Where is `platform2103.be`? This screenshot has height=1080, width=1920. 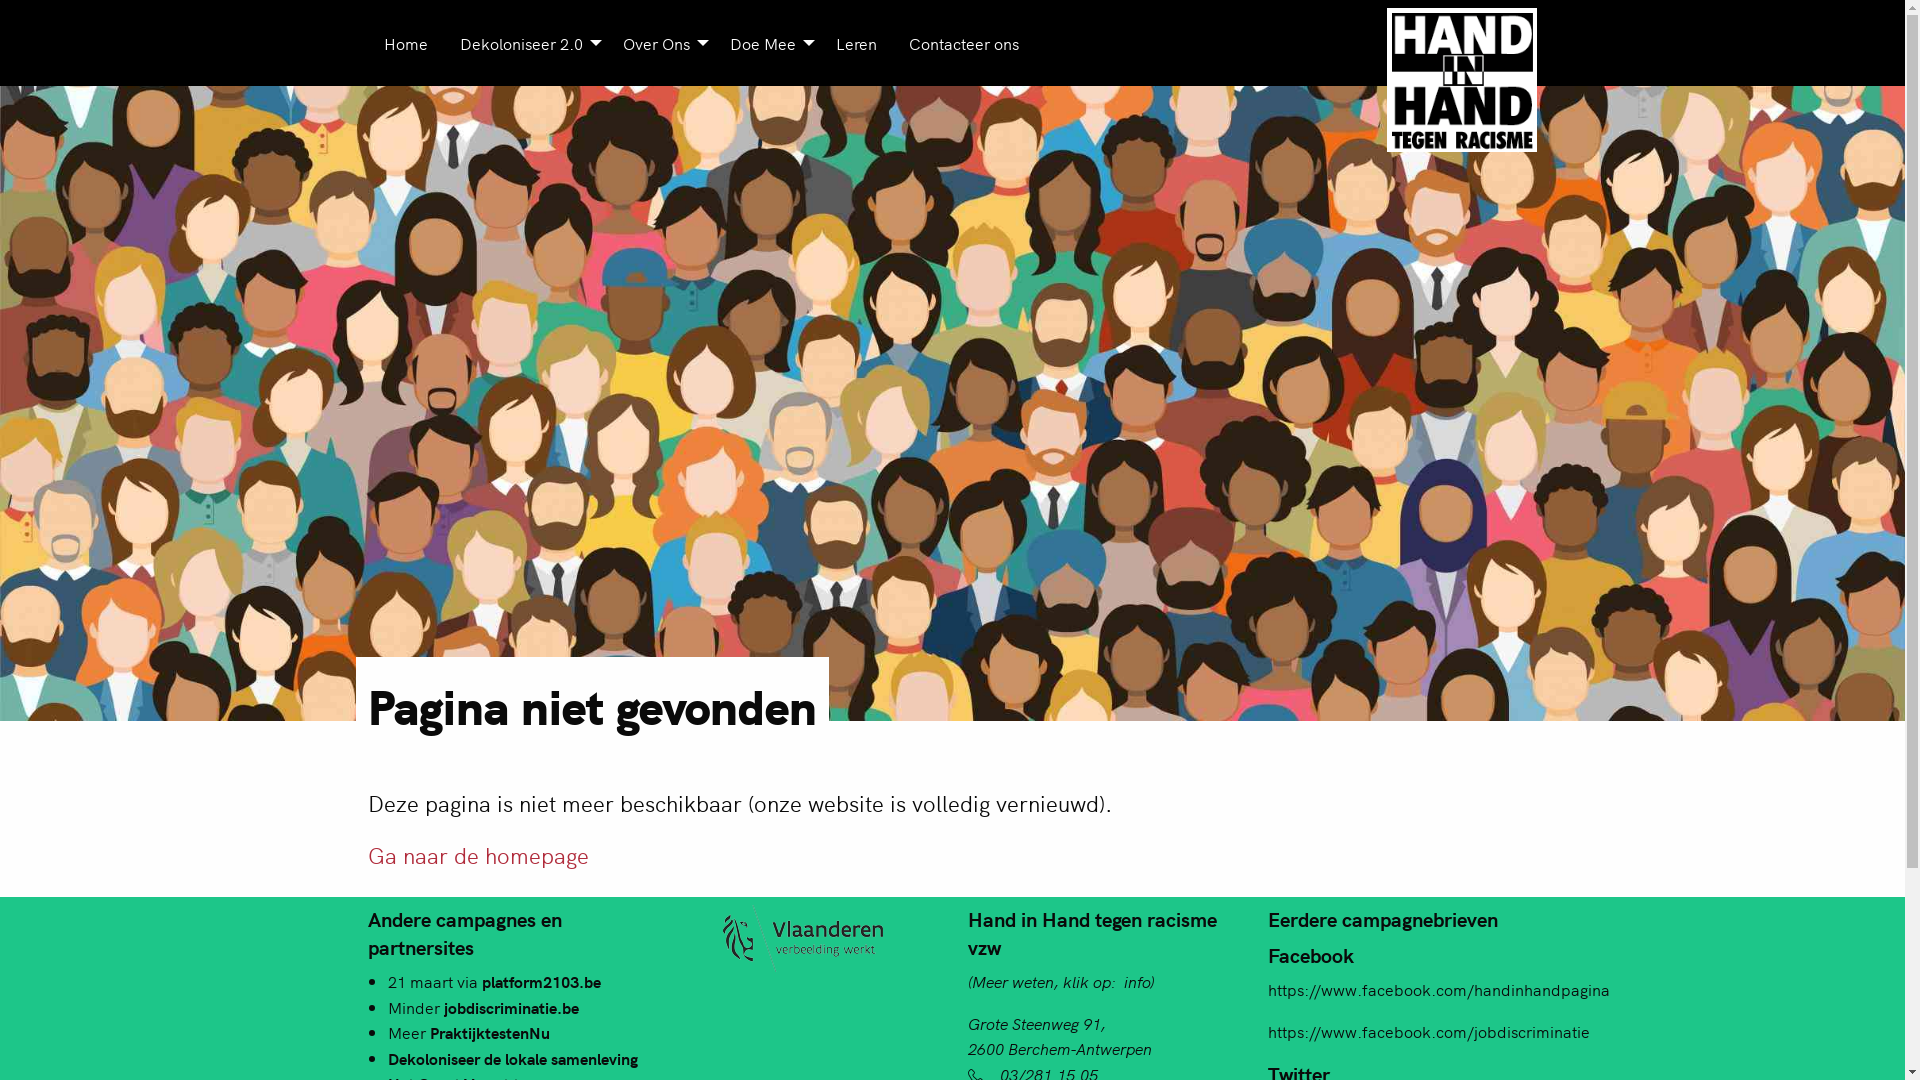 platform2103.be is located at coordinates (542, 981).